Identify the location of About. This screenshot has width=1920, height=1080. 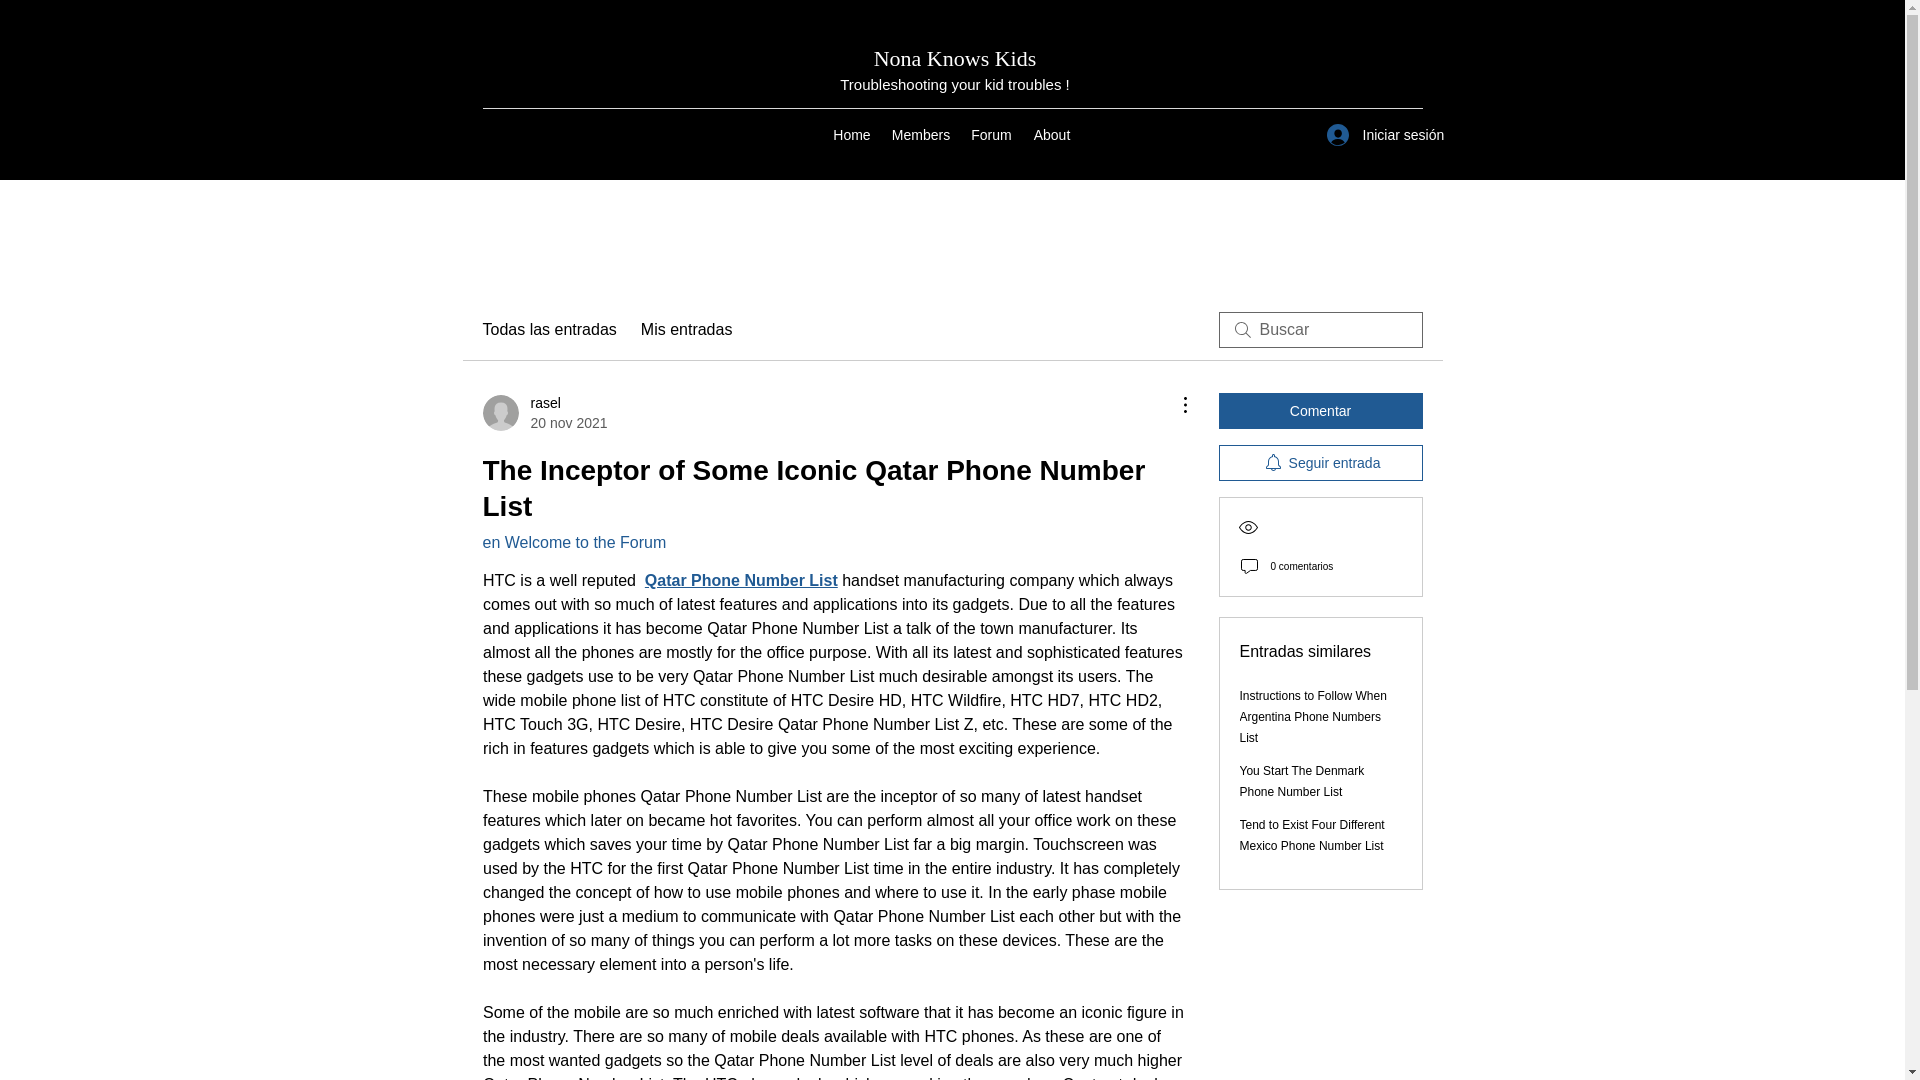
(1052, 134).